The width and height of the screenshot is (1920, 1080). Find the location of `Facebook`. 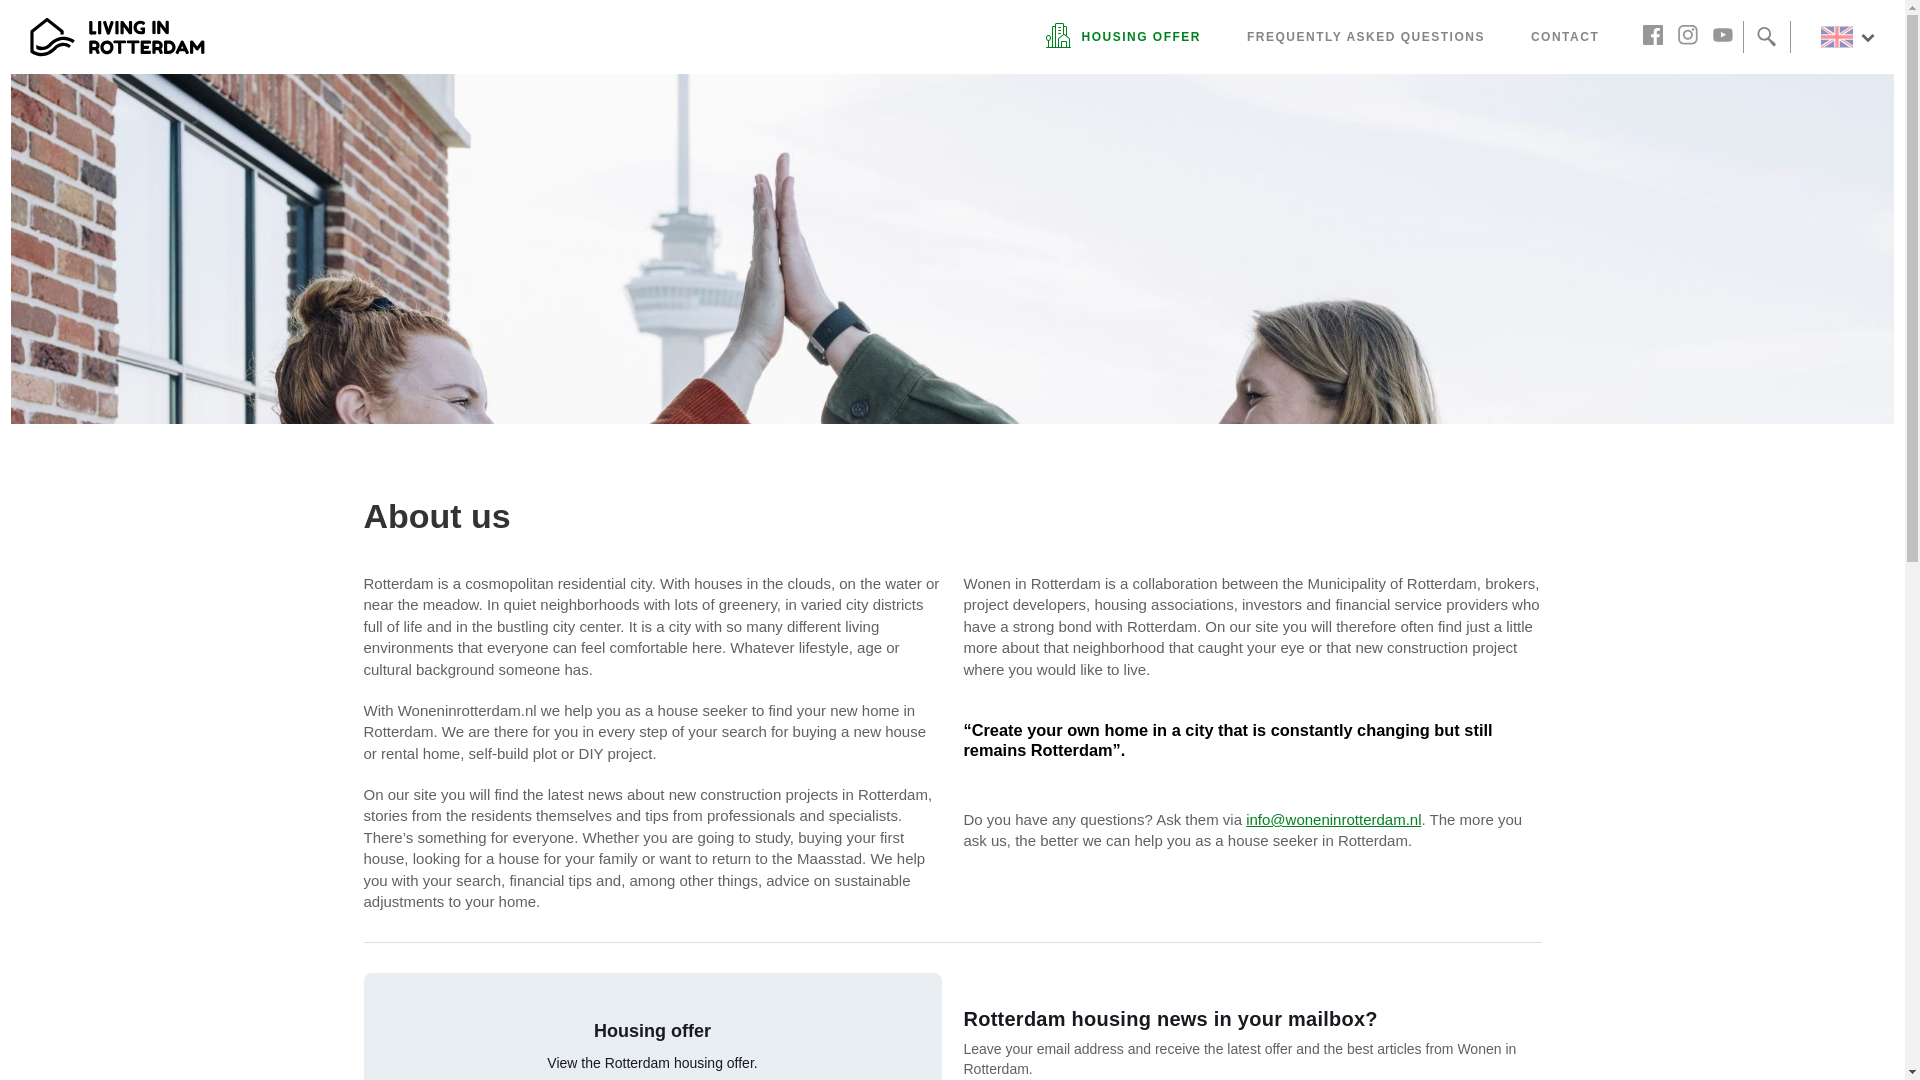

Facebook is located at coordinates (1658, 34).